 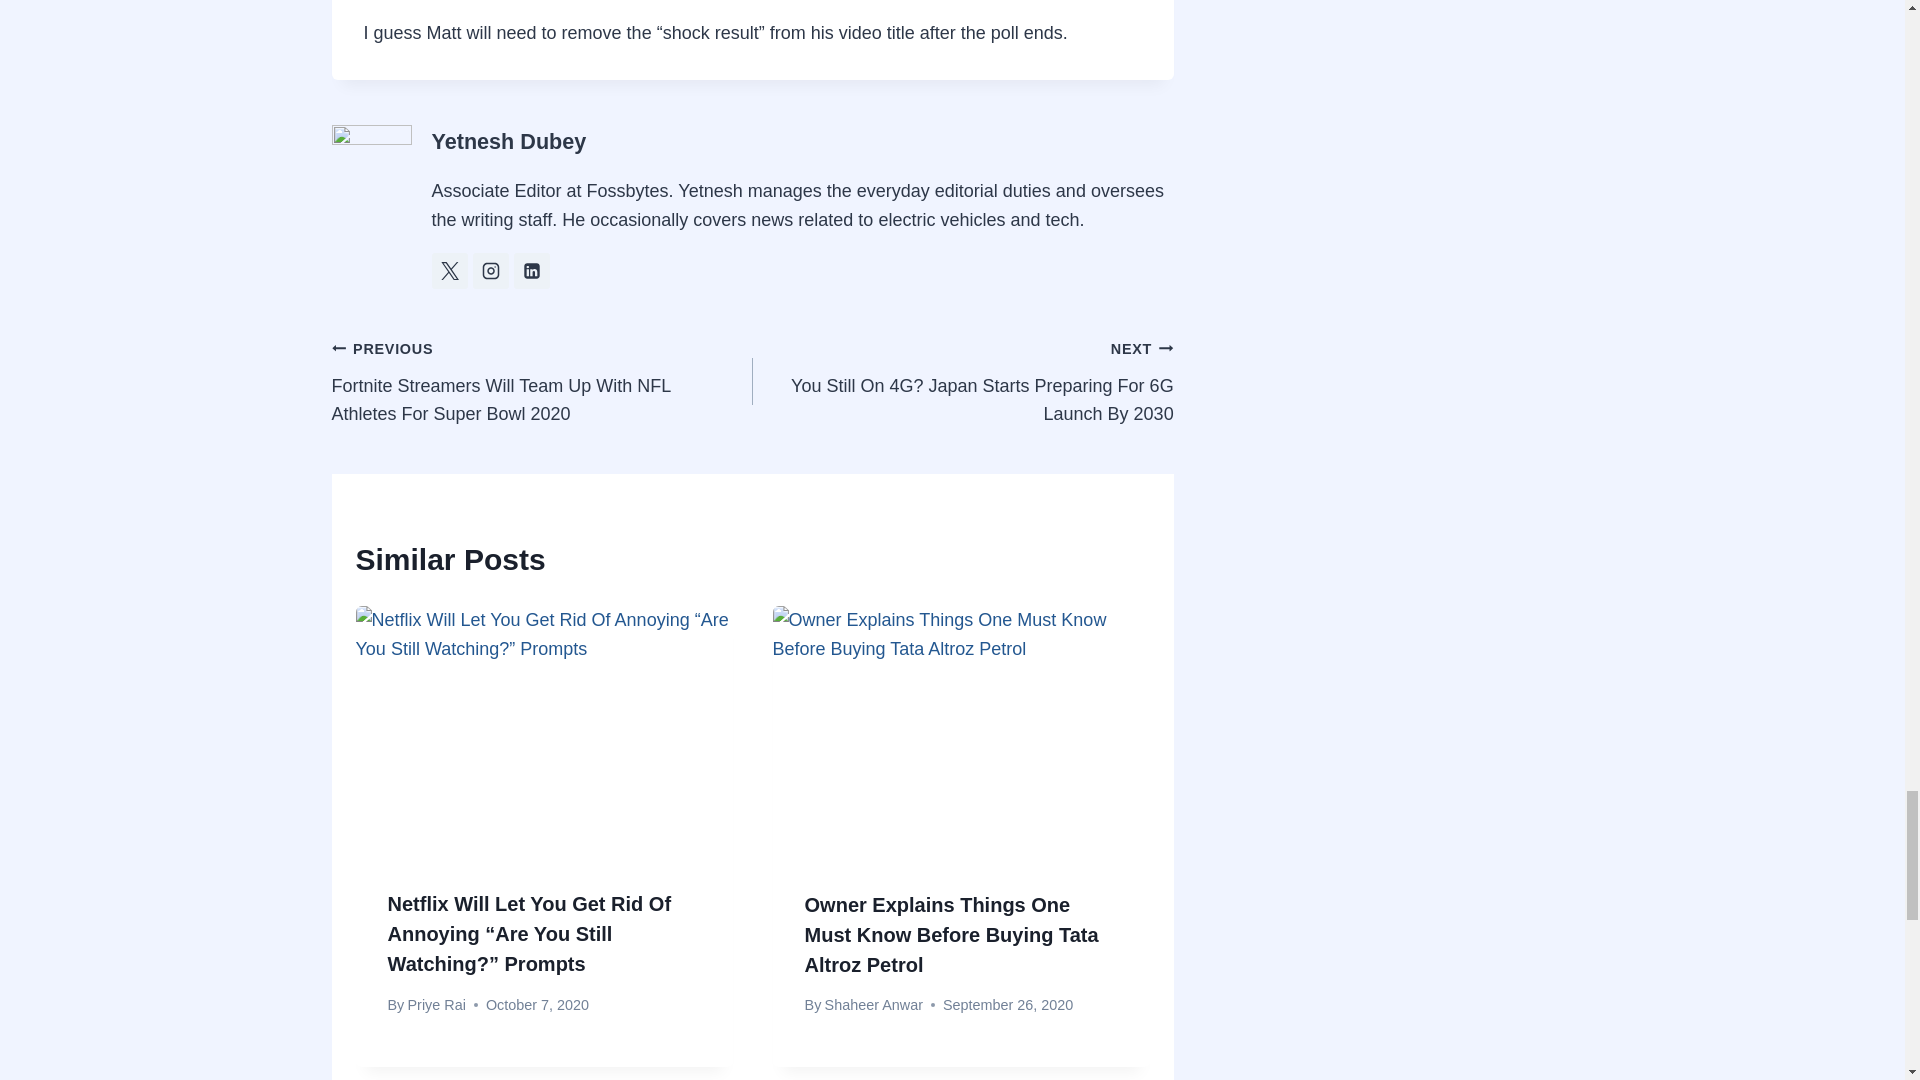 I want to click on Follow Yetnesh Dubey on Instagram, so click(x=490, y=270).